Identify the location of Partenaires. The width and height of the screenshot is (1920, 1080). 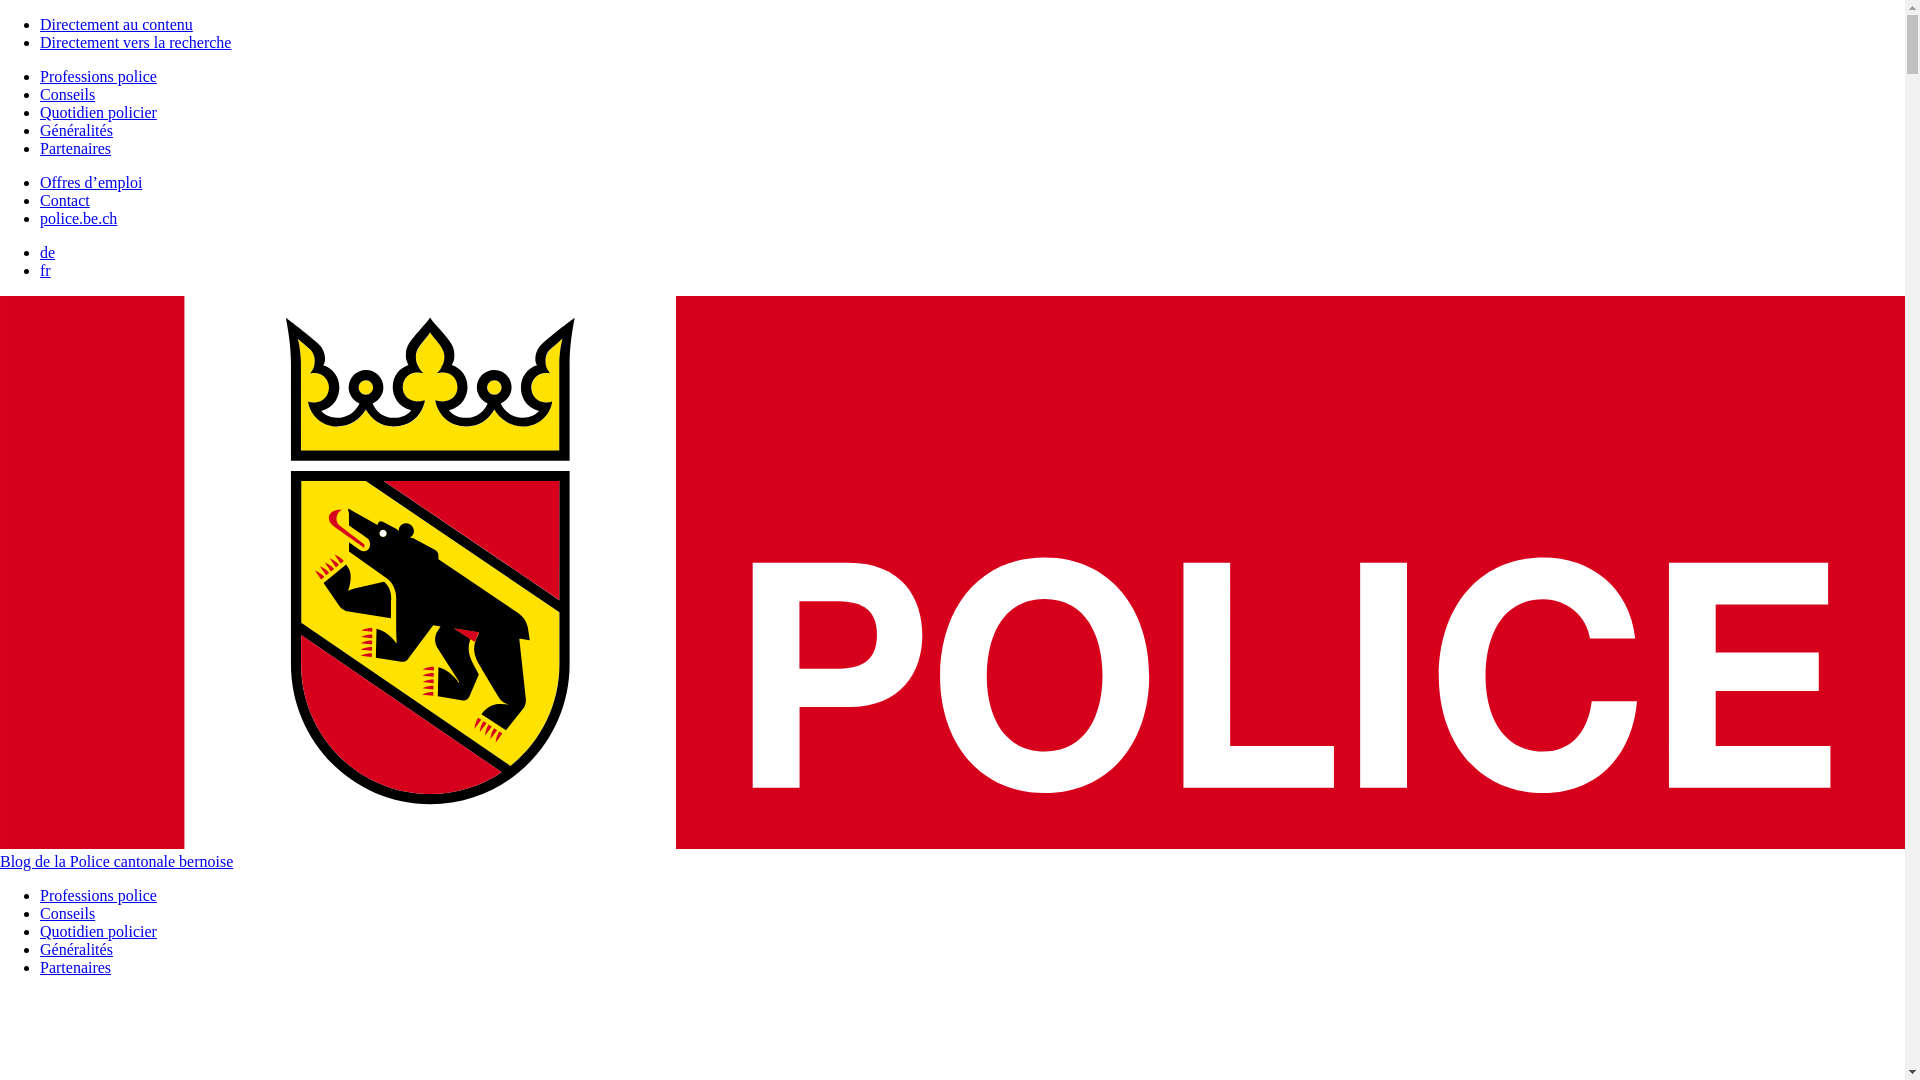
(76, 968).